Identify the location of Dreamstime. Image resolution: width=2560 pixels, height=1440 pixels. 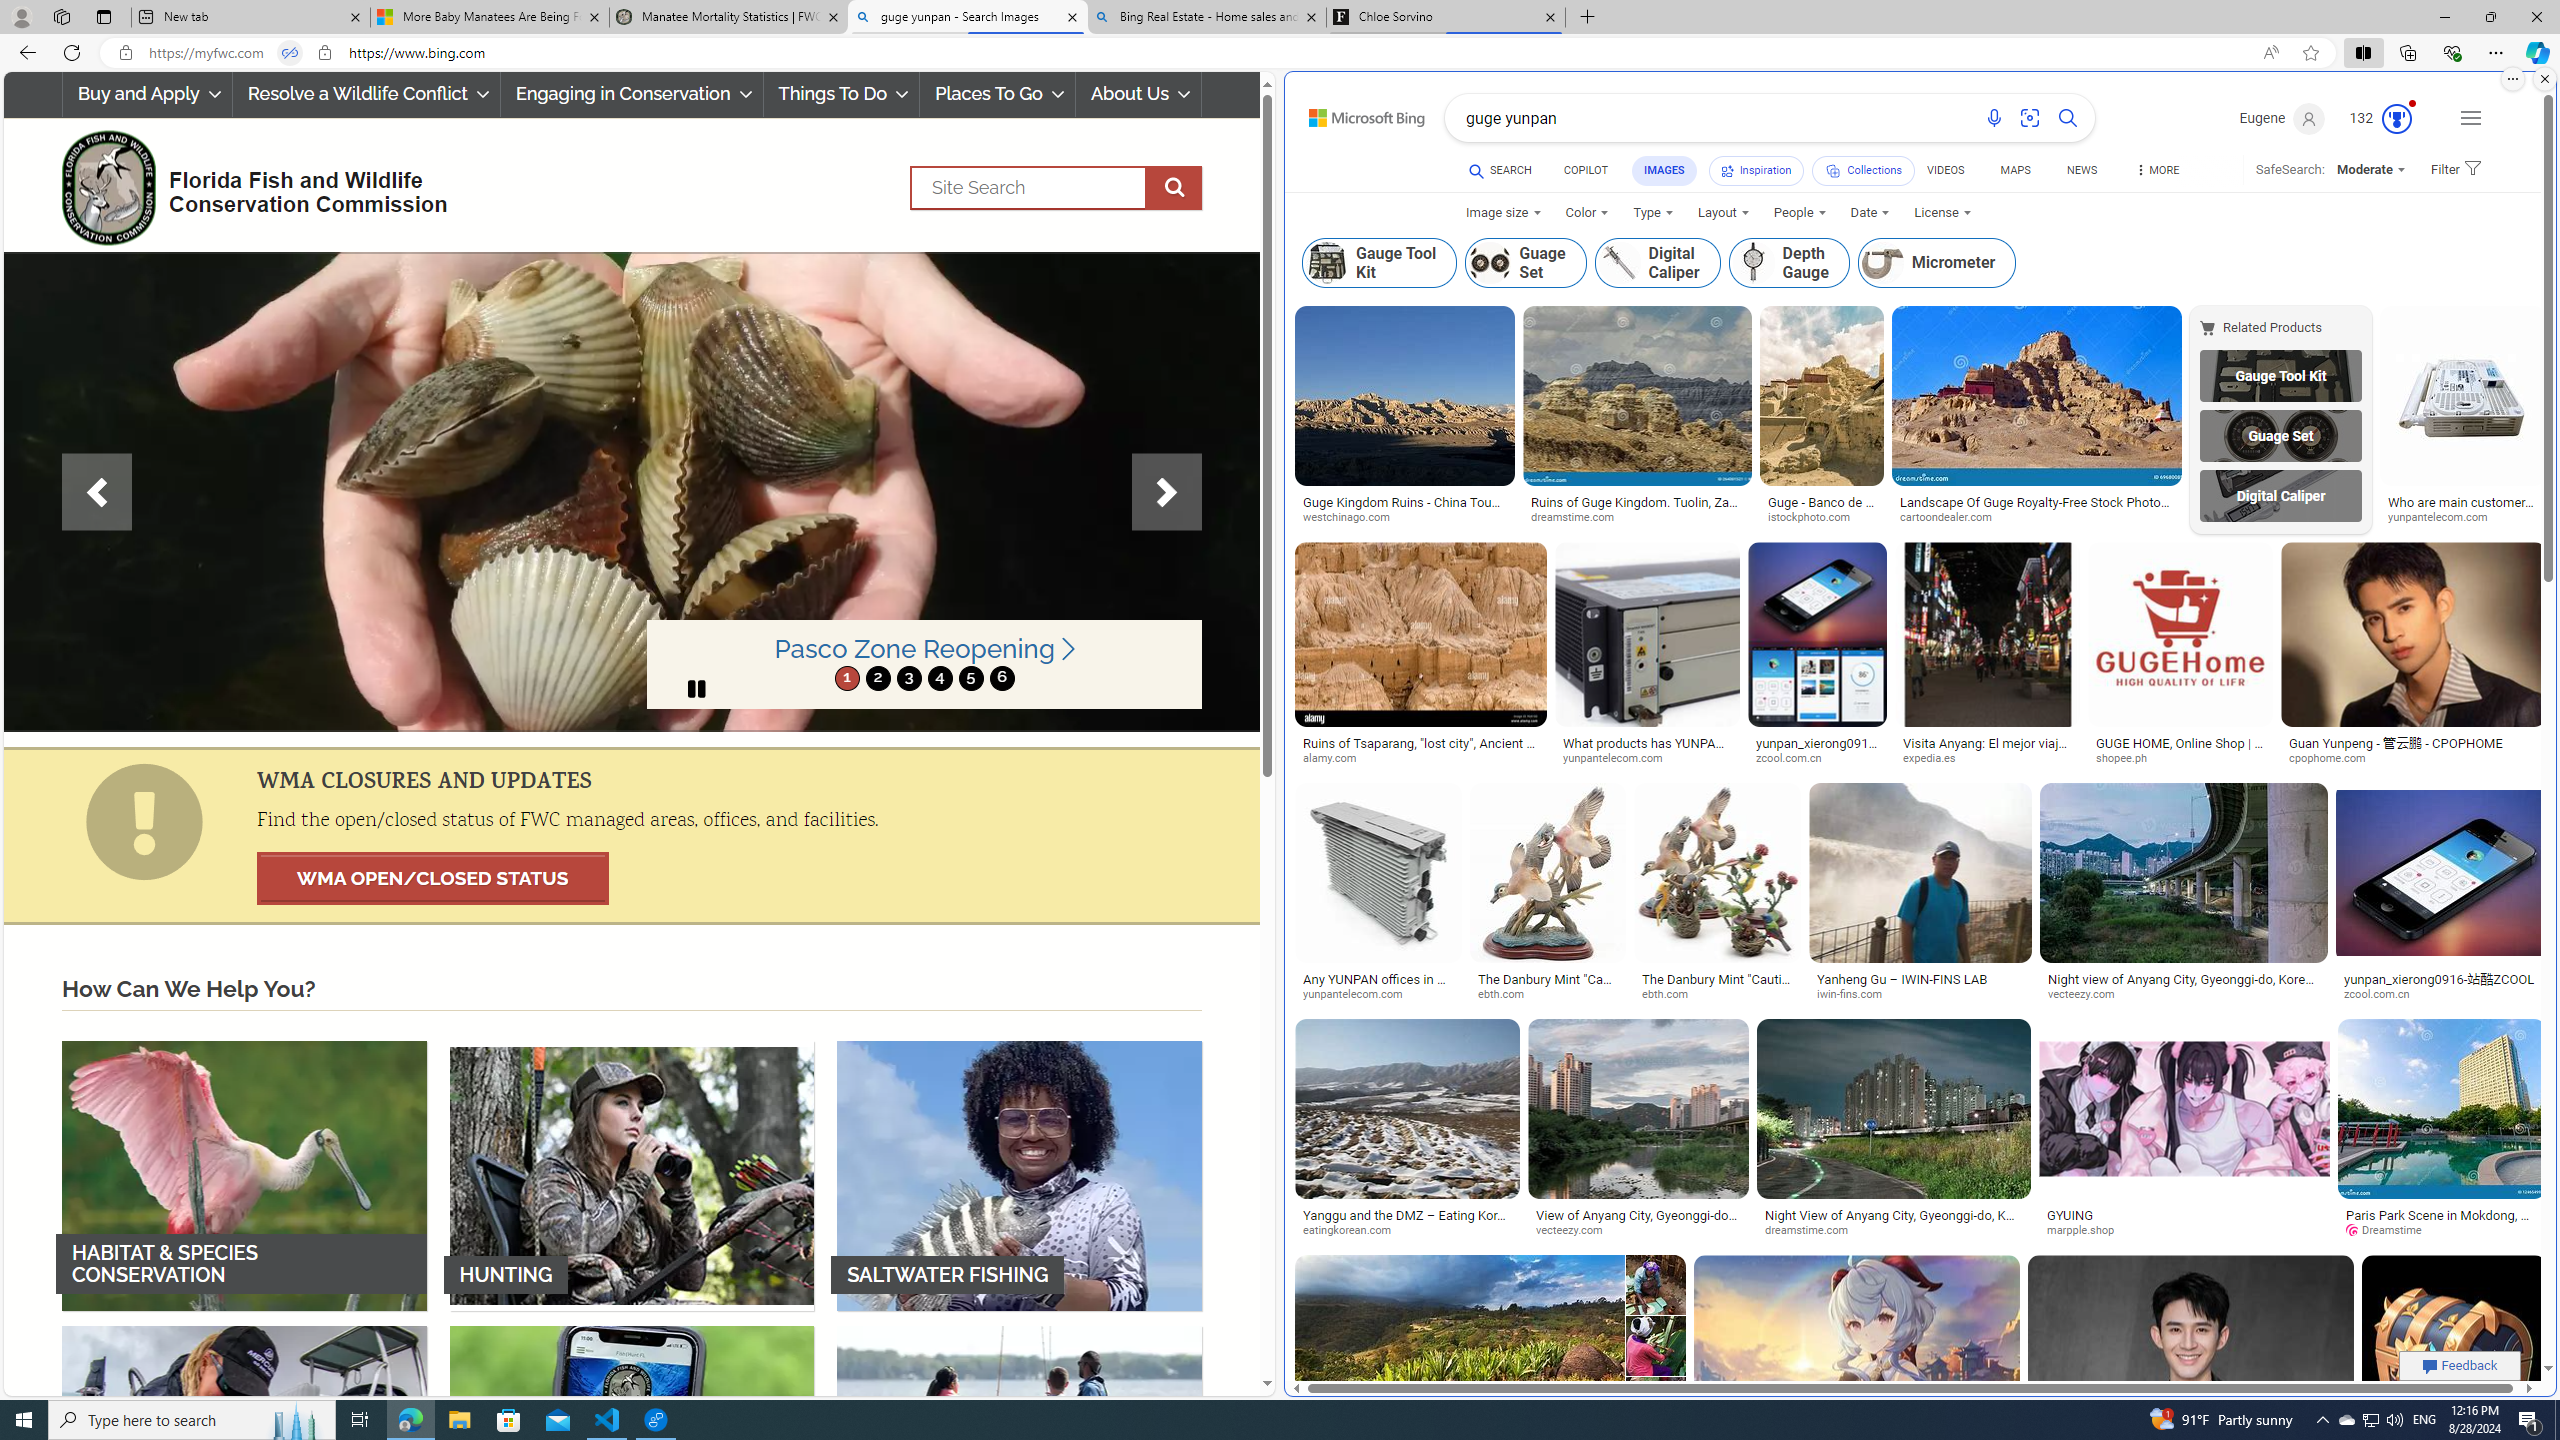
(2390, 1230).